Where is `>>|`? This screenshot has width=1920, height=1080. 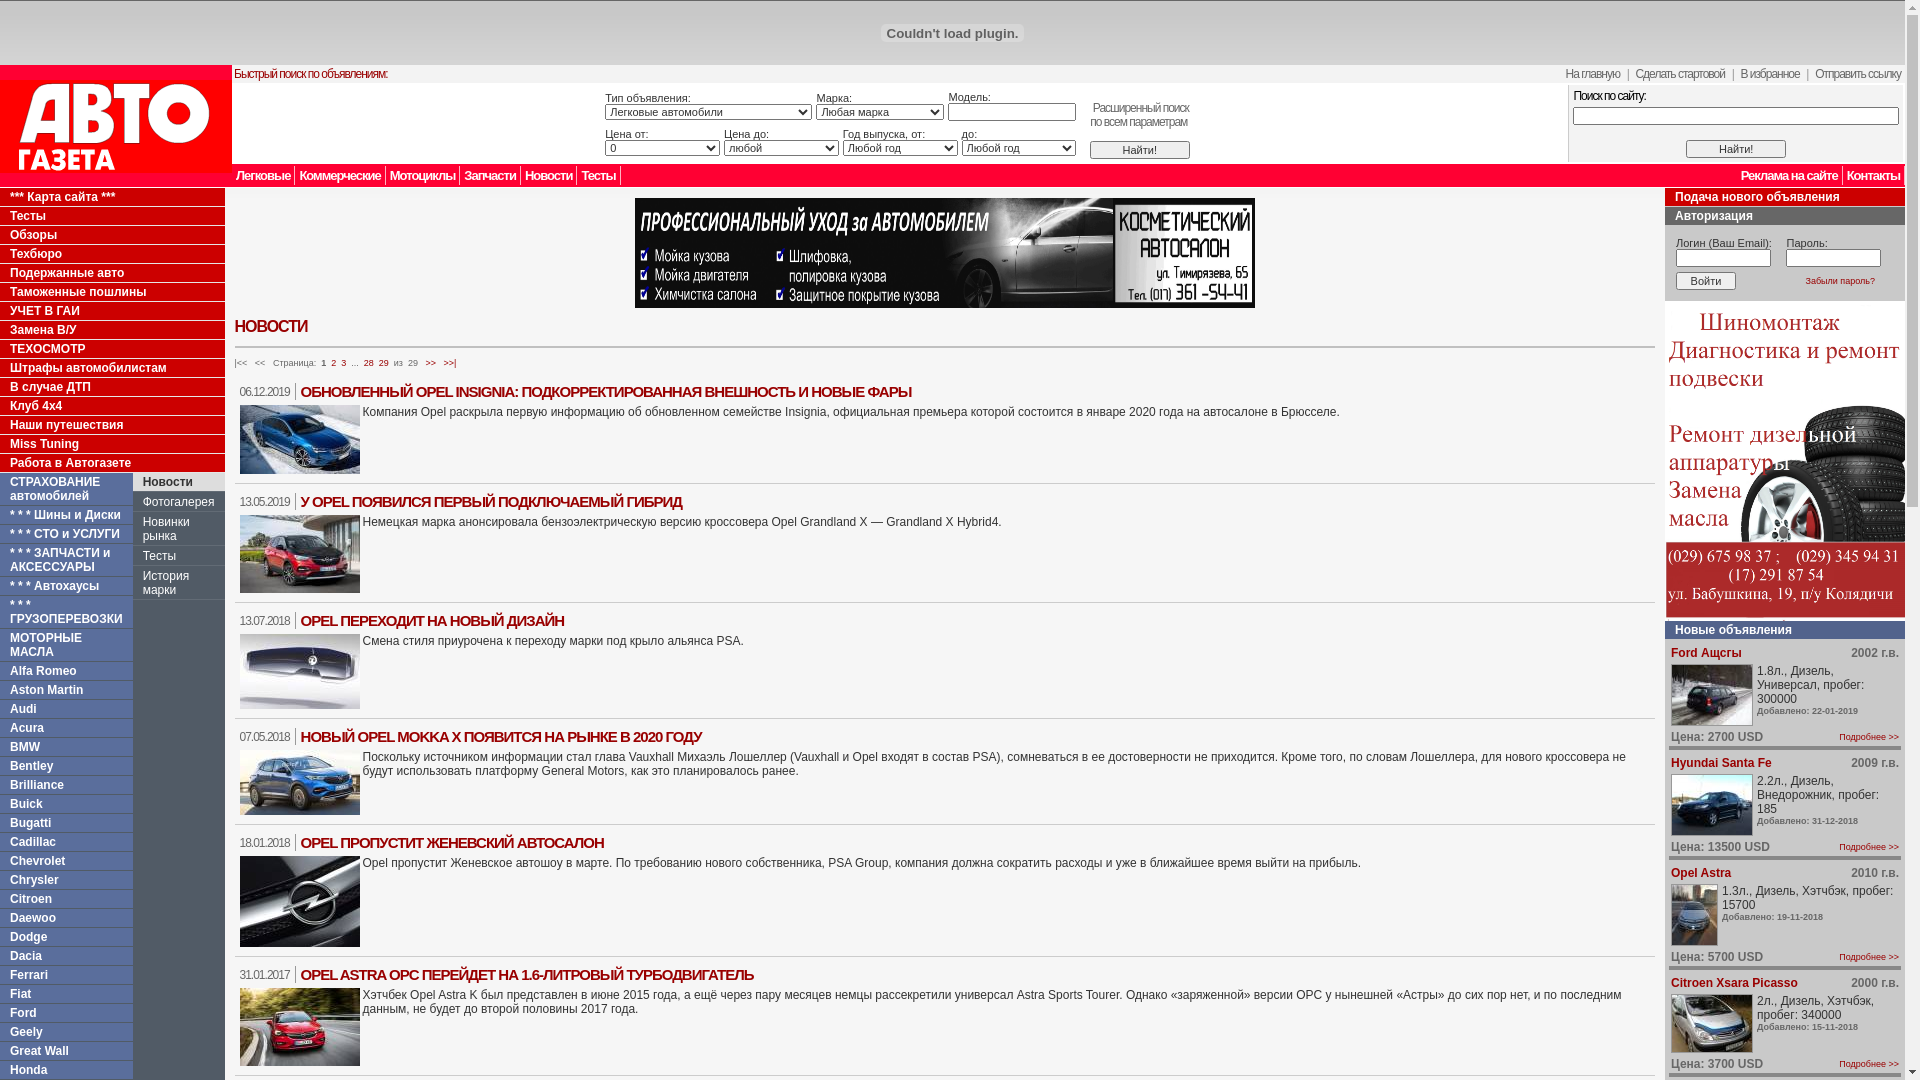 >>| is located at coordinates (450, 363).